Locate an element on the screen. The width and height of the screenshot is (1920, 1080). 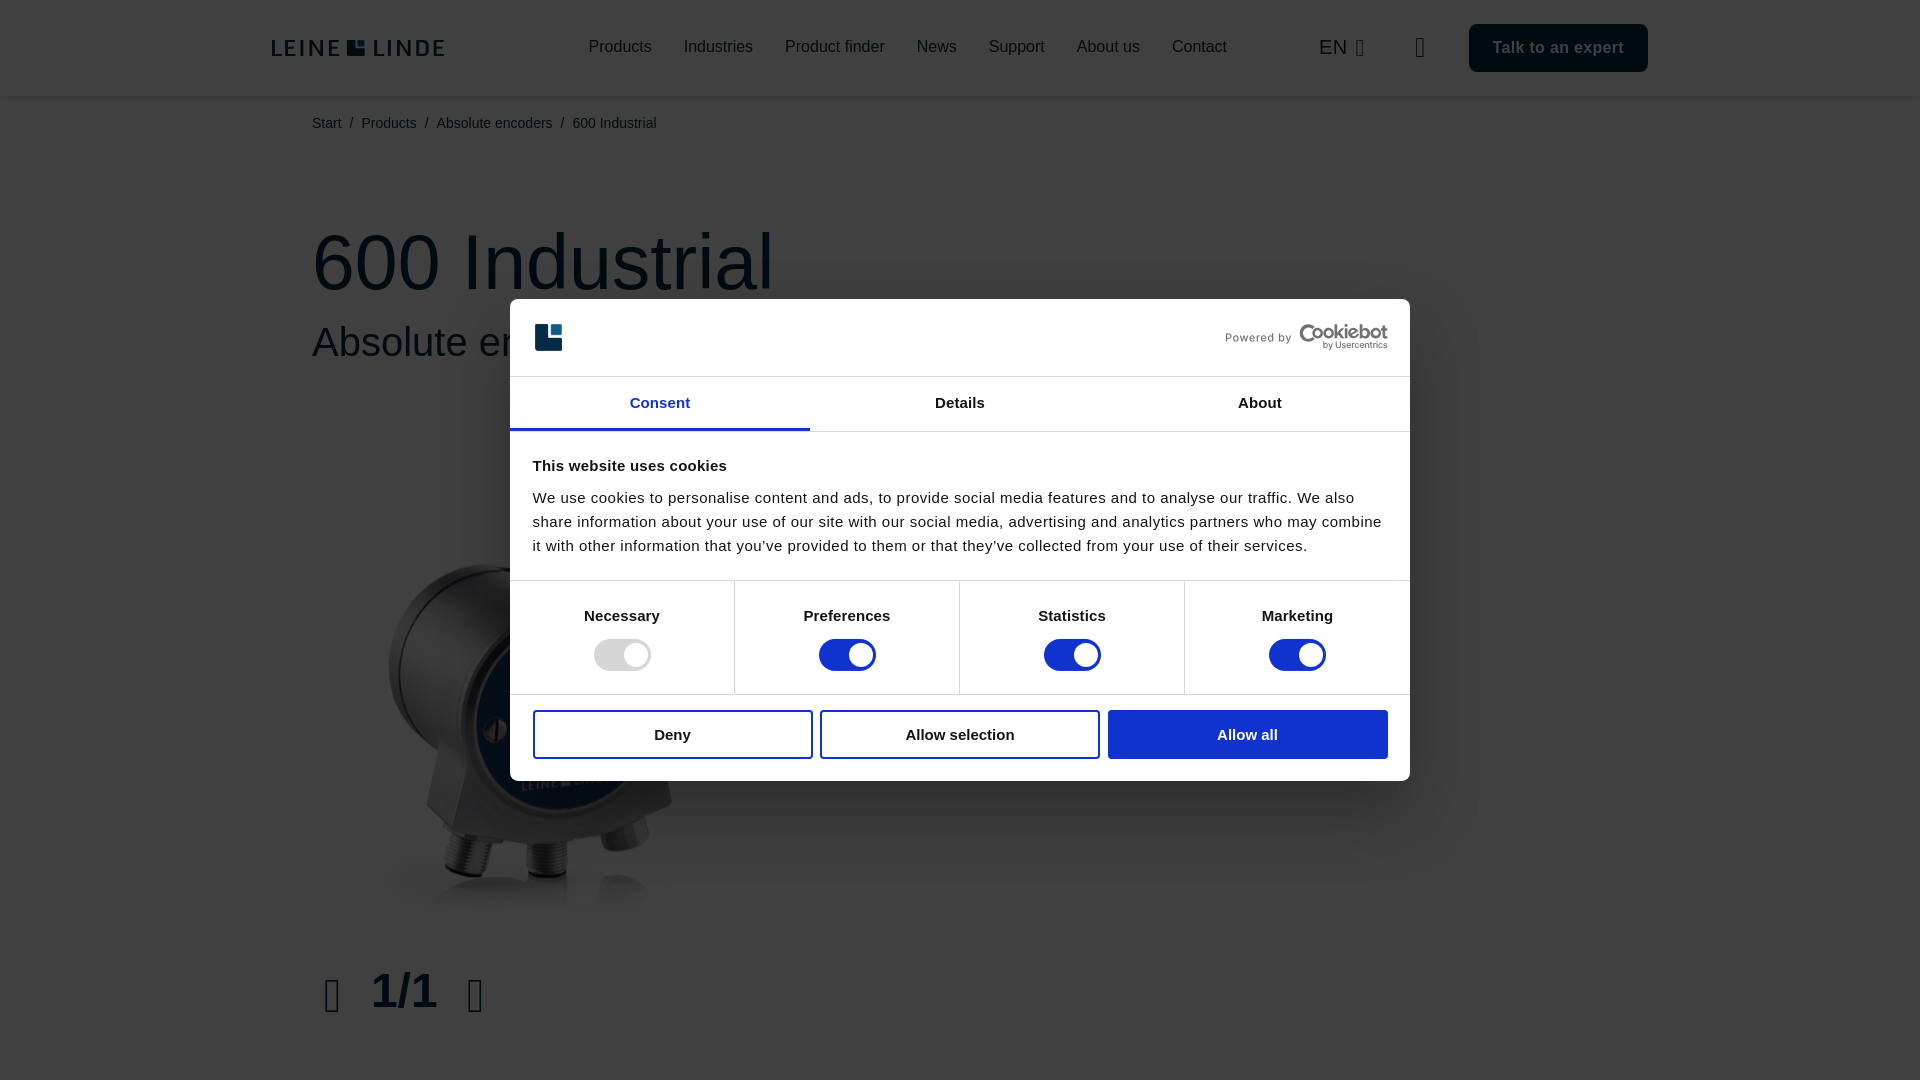
Search is located at coordinates (1421, 48).